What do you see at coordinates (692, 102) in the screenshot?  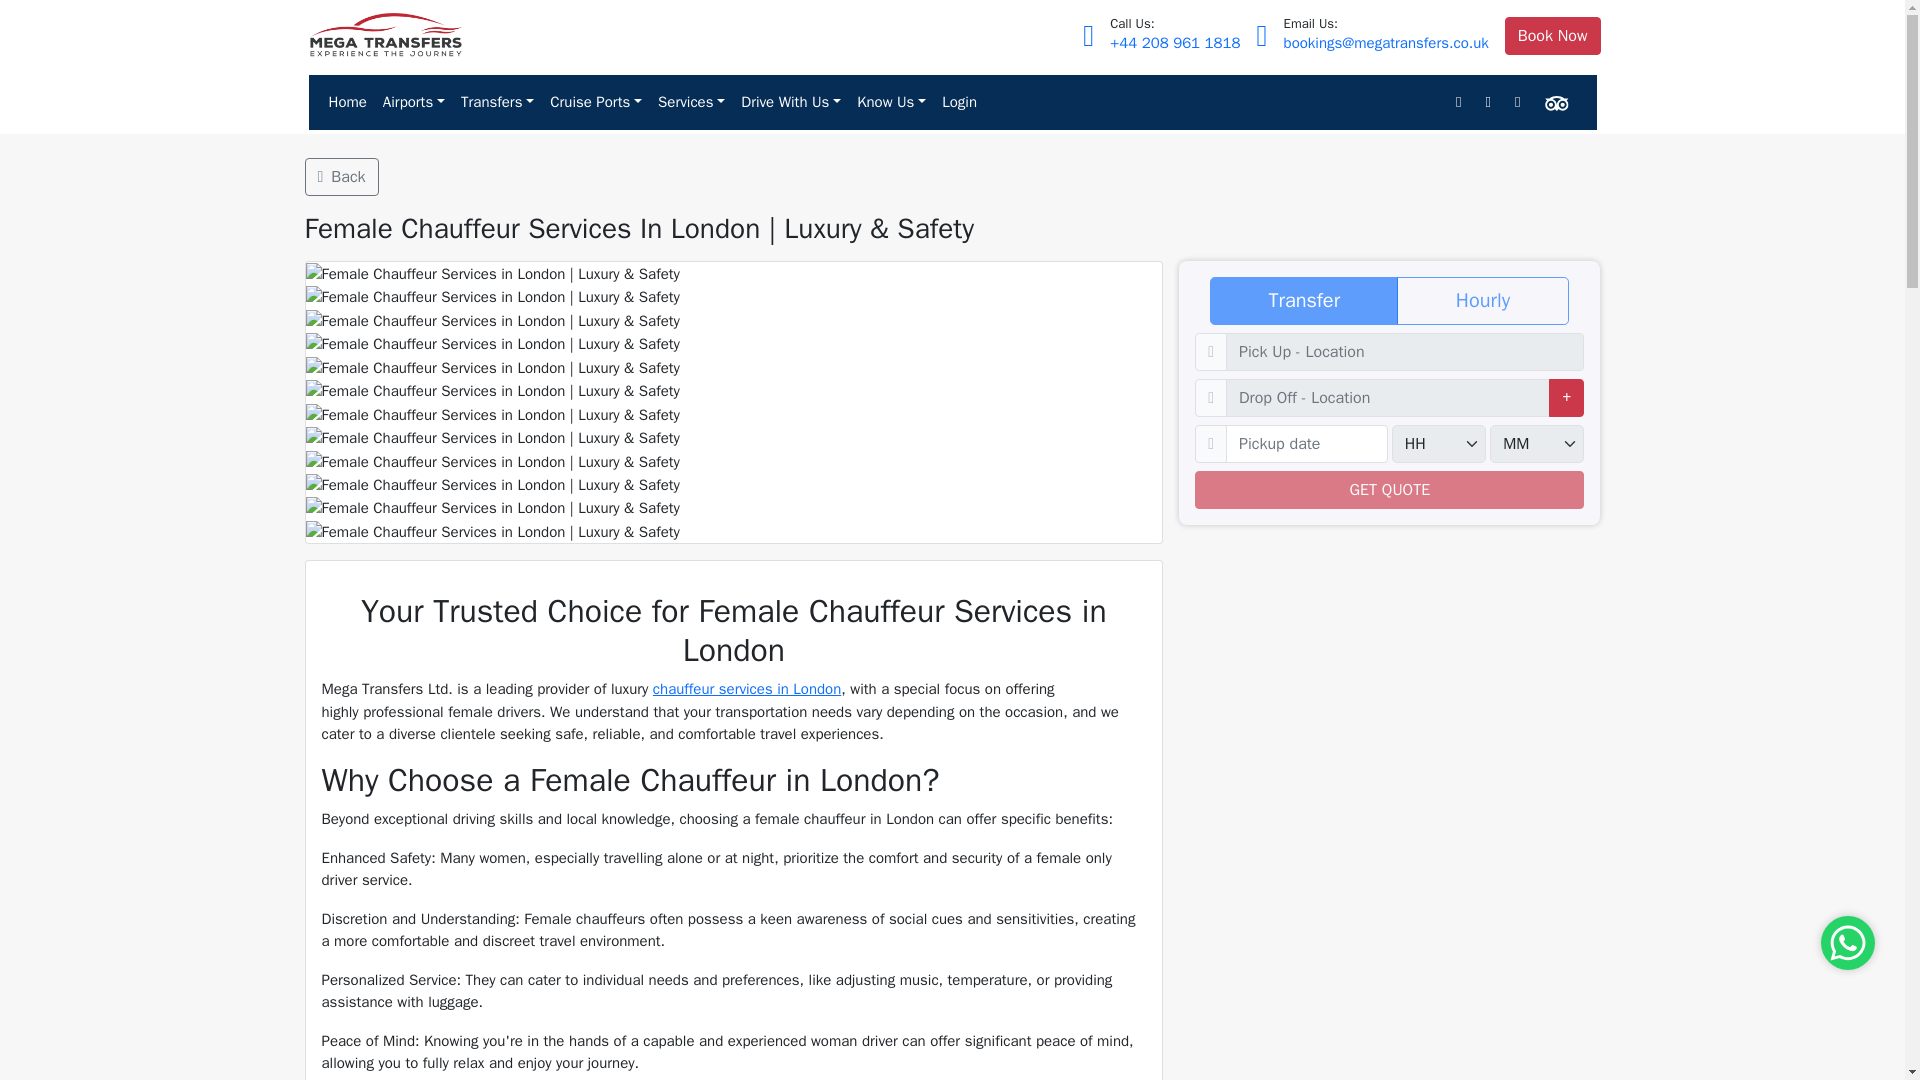 I see `Services` at bounding box center [692, 102].